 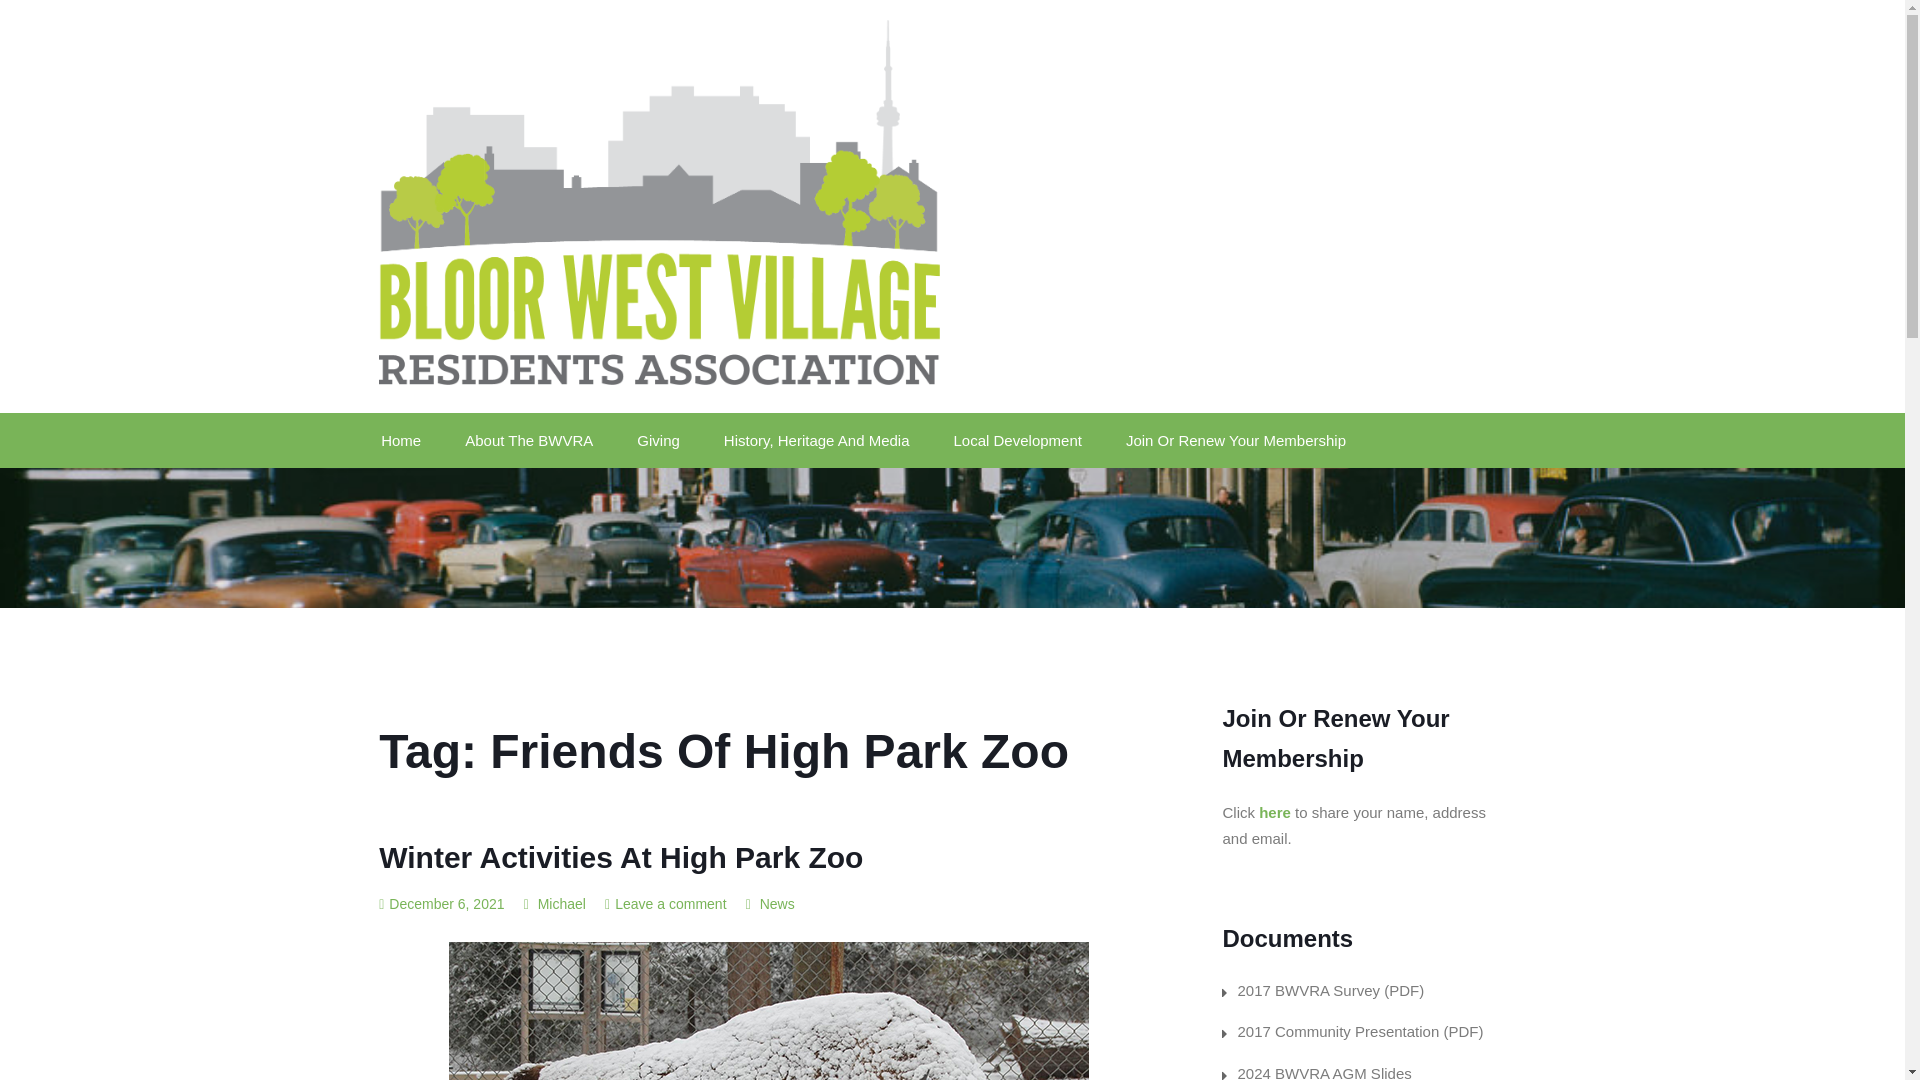 I want to click on About The BWVRA, so click(x=528, y=440).